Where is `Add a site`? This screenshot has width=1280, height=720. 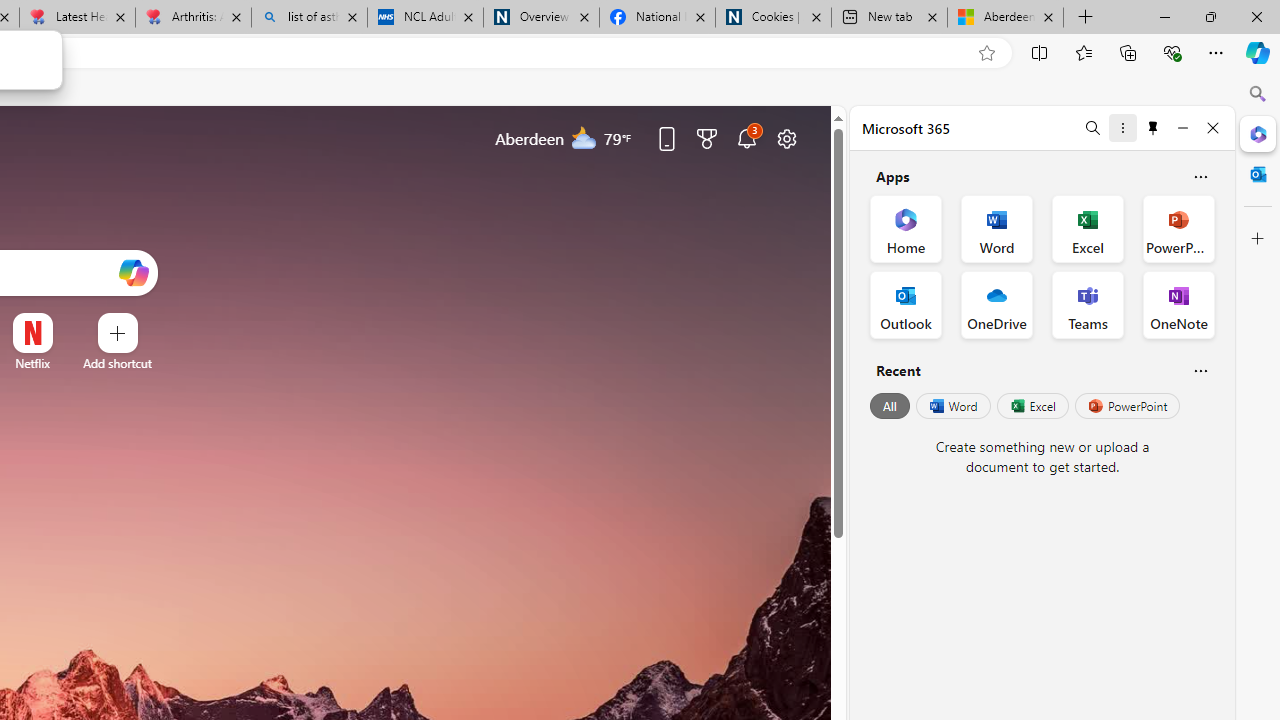
Add a site is located at coordinates (118, 363).